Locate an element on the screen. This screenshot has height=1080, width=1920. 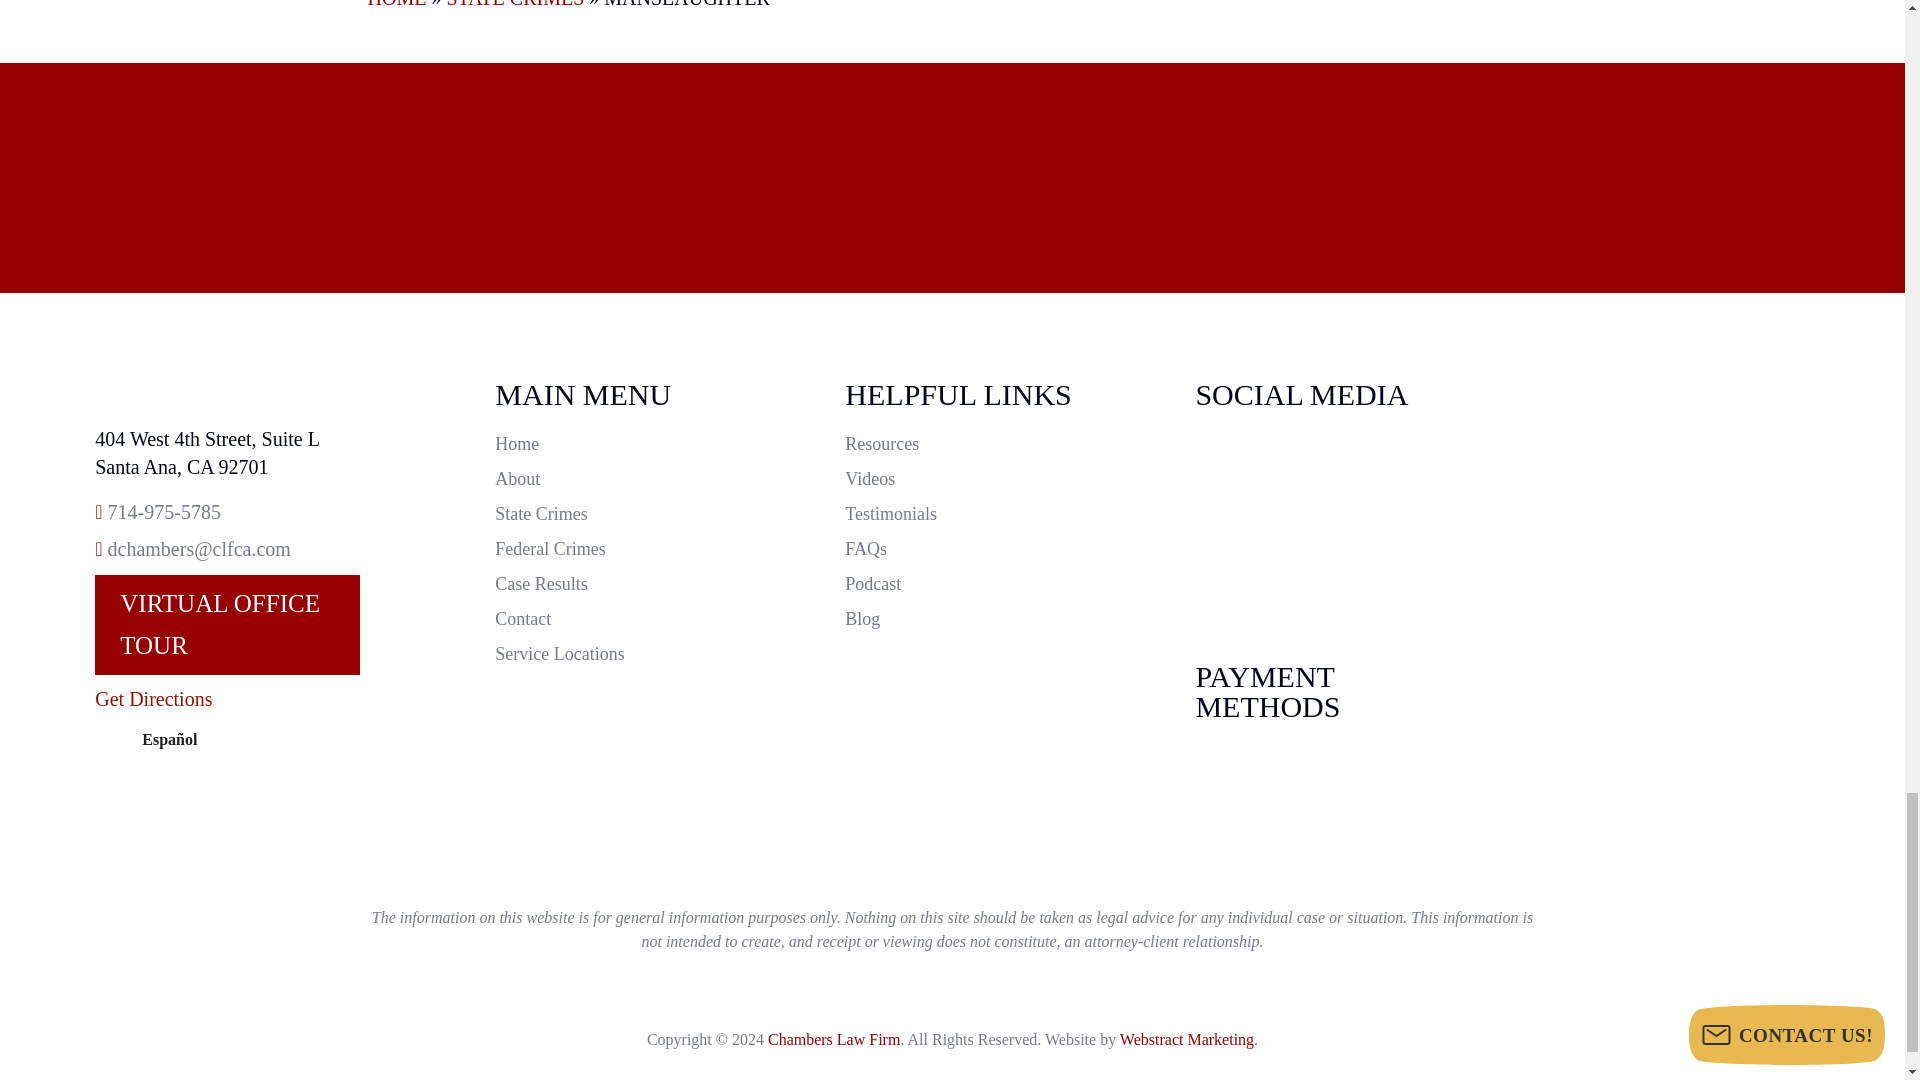
Get Directions is located at coordinates (152, 698).